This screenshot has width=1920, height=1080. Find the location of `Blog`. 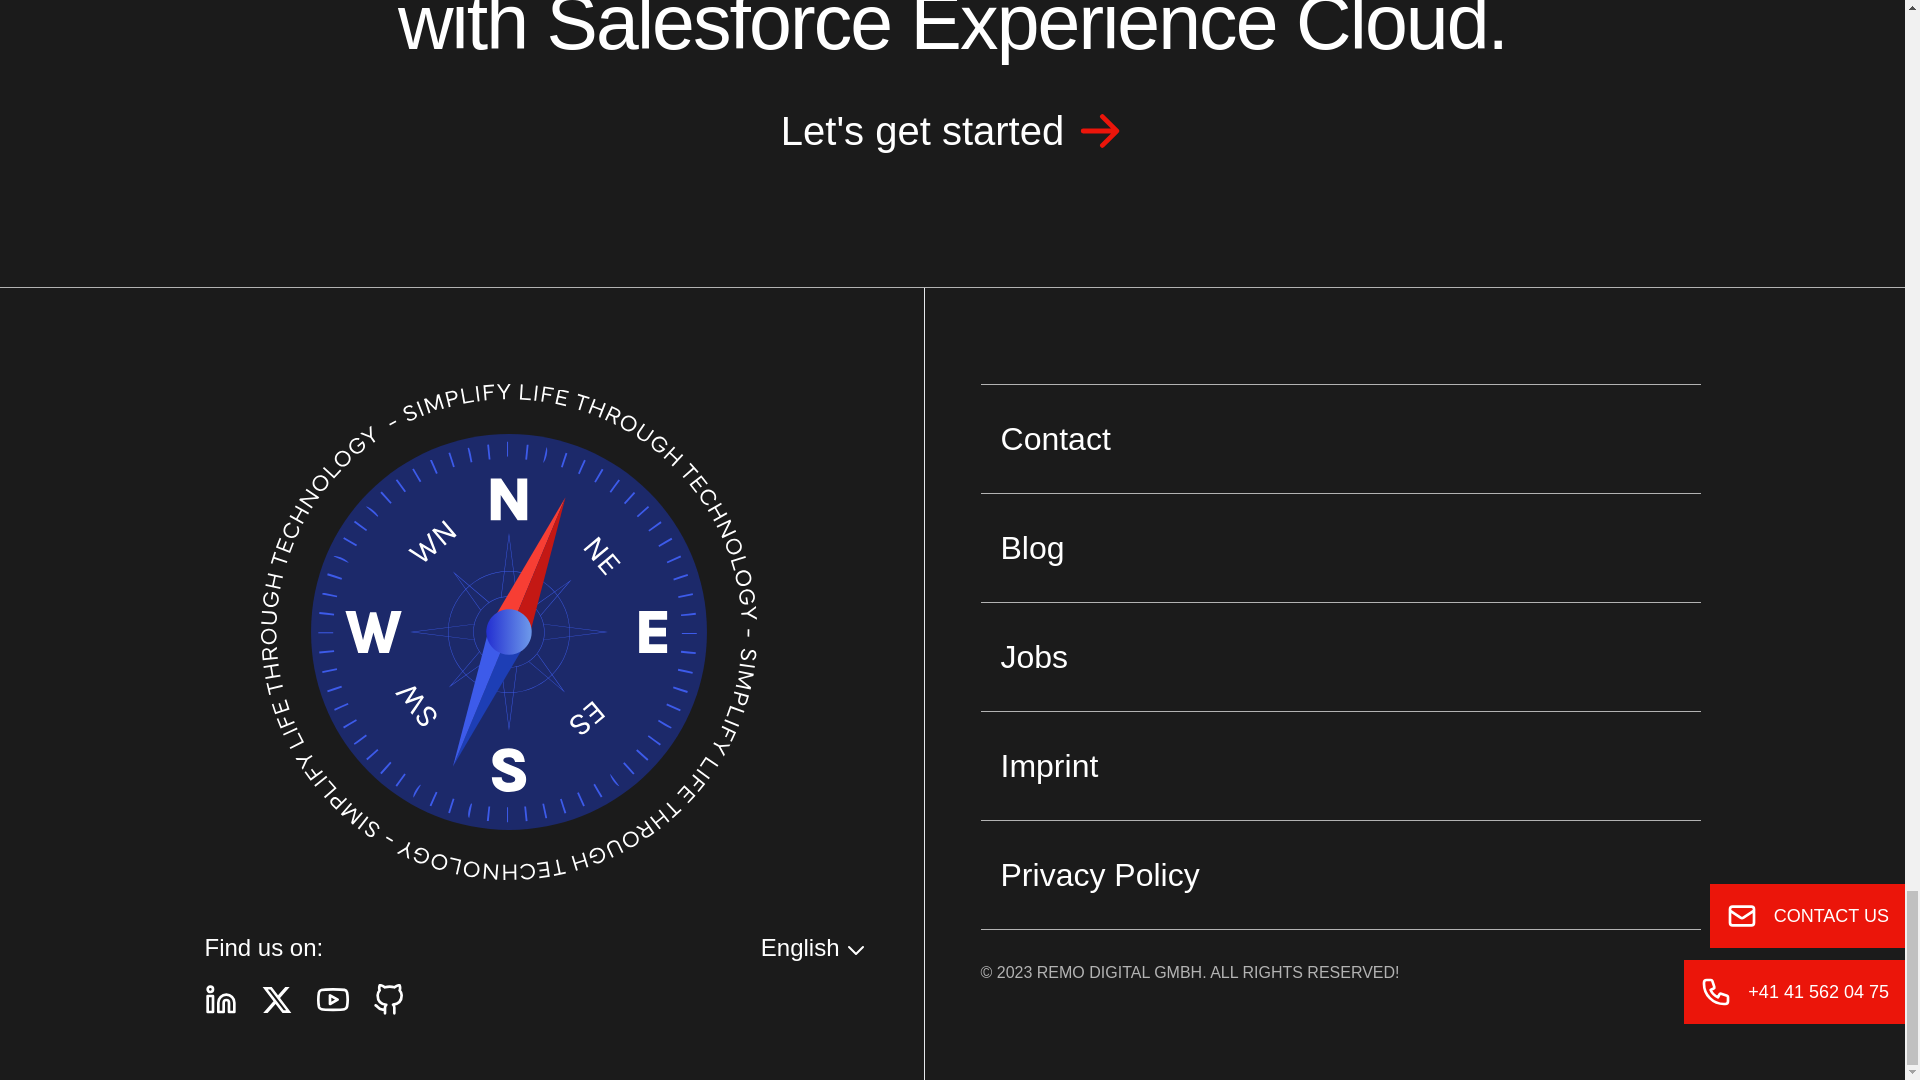

Blog is located at coordinates (1341, 546).